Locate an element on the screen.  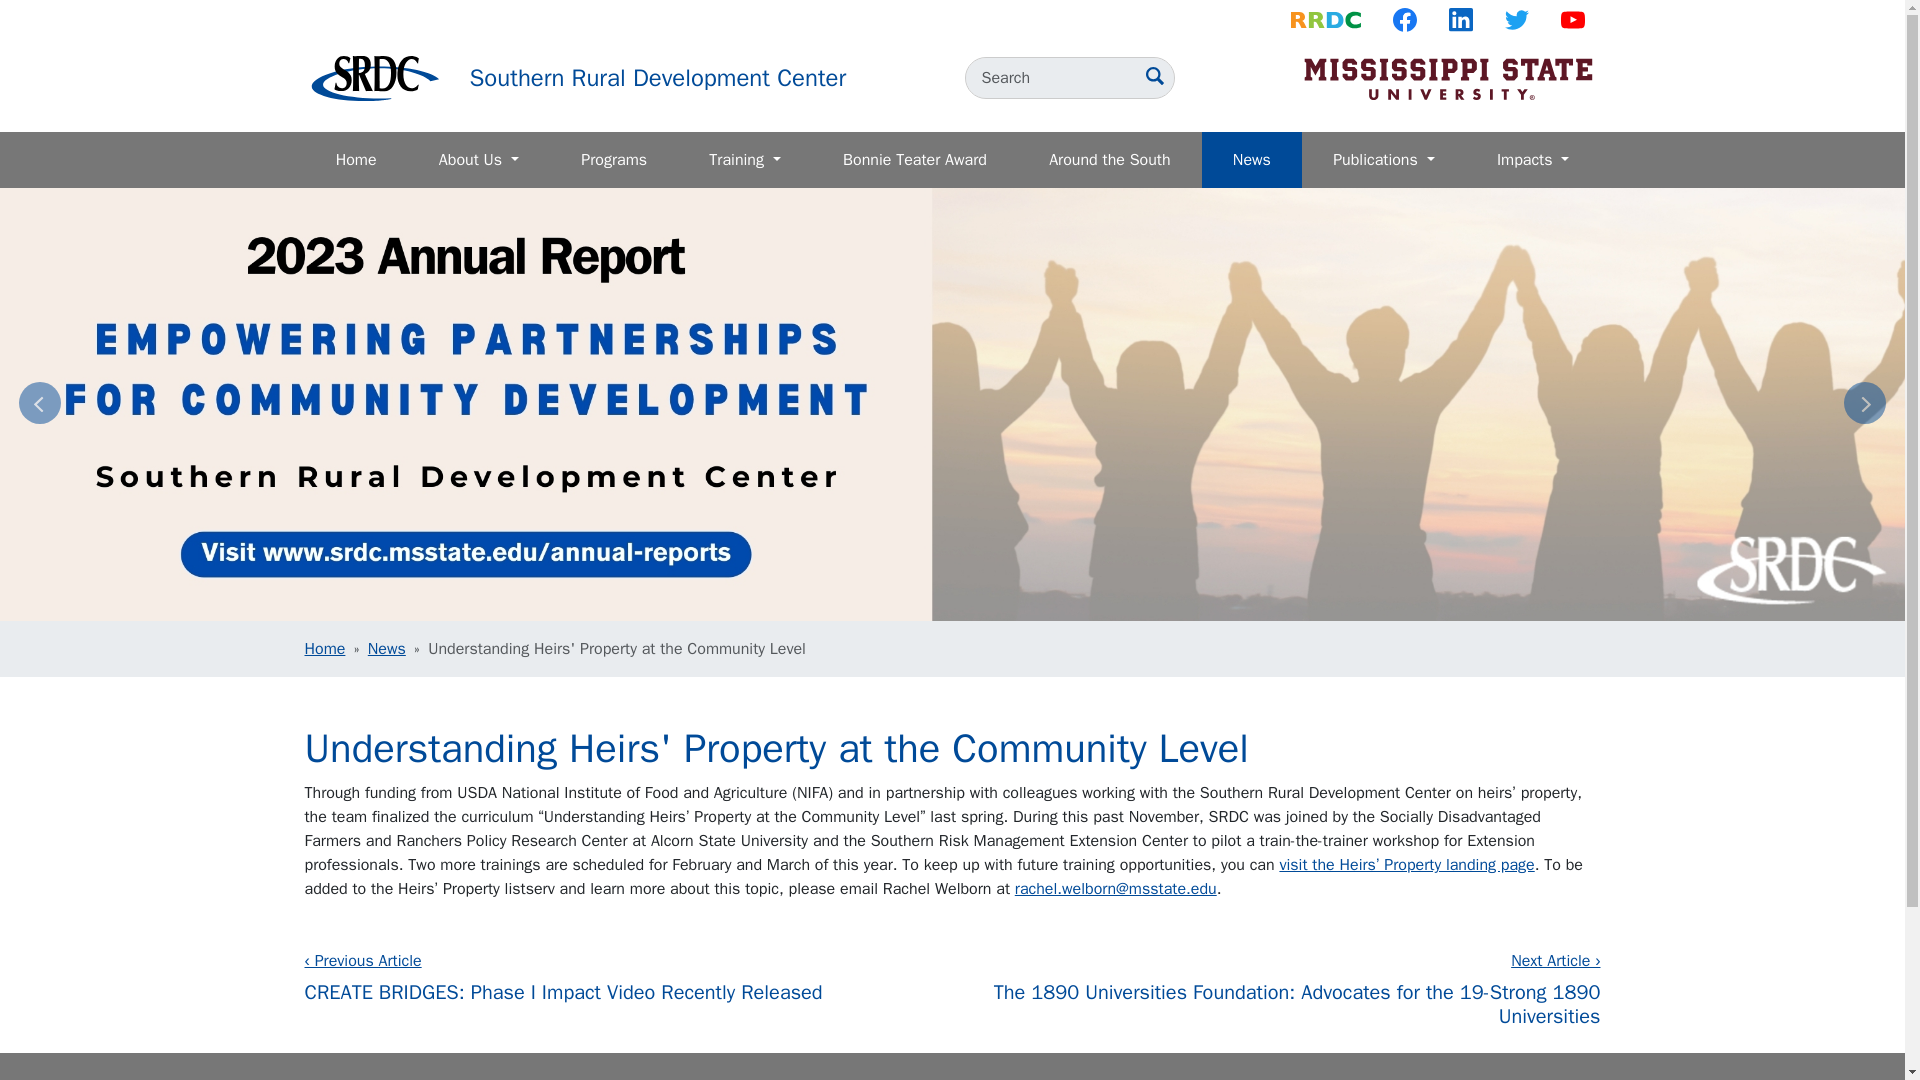
Heirs' Property is located at coordinates (1406, 864).